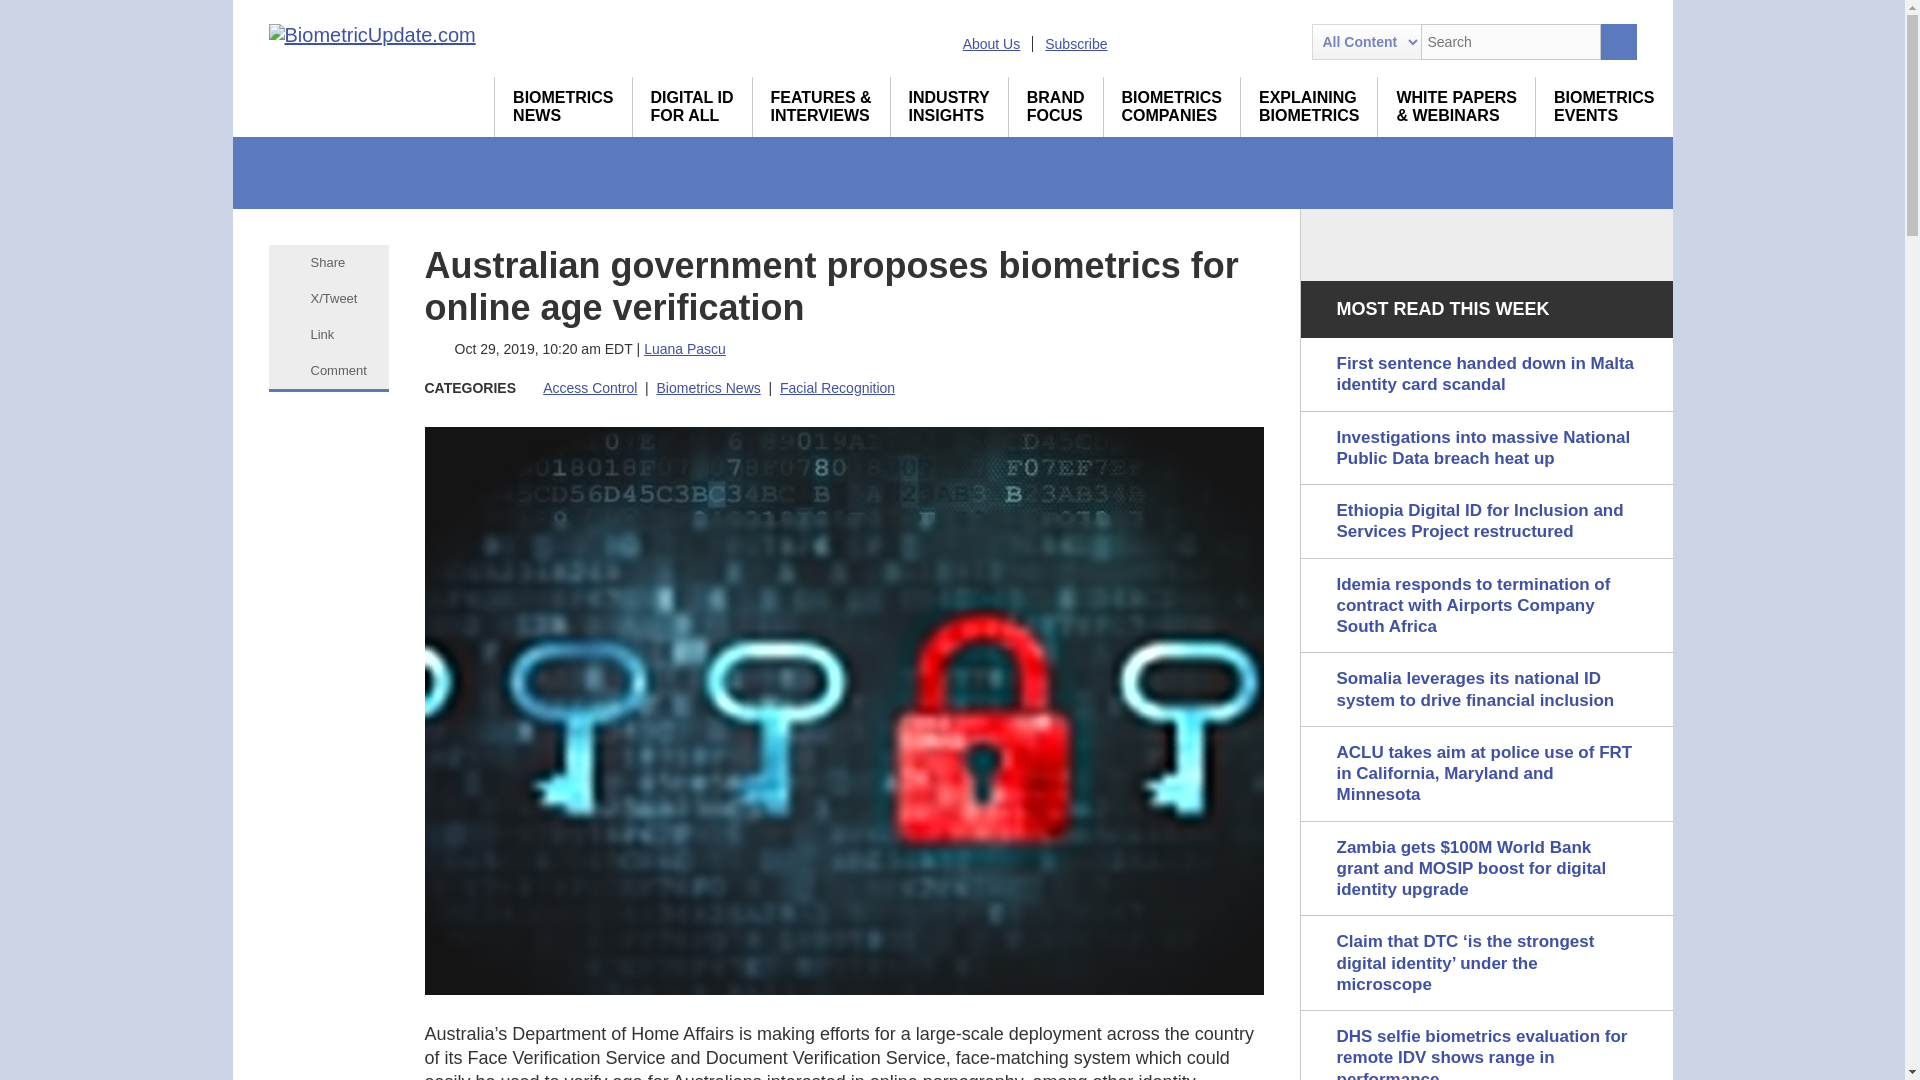  Describe the element at coordinates (991, 43) in the screenshot. I see `About Us` at that location.